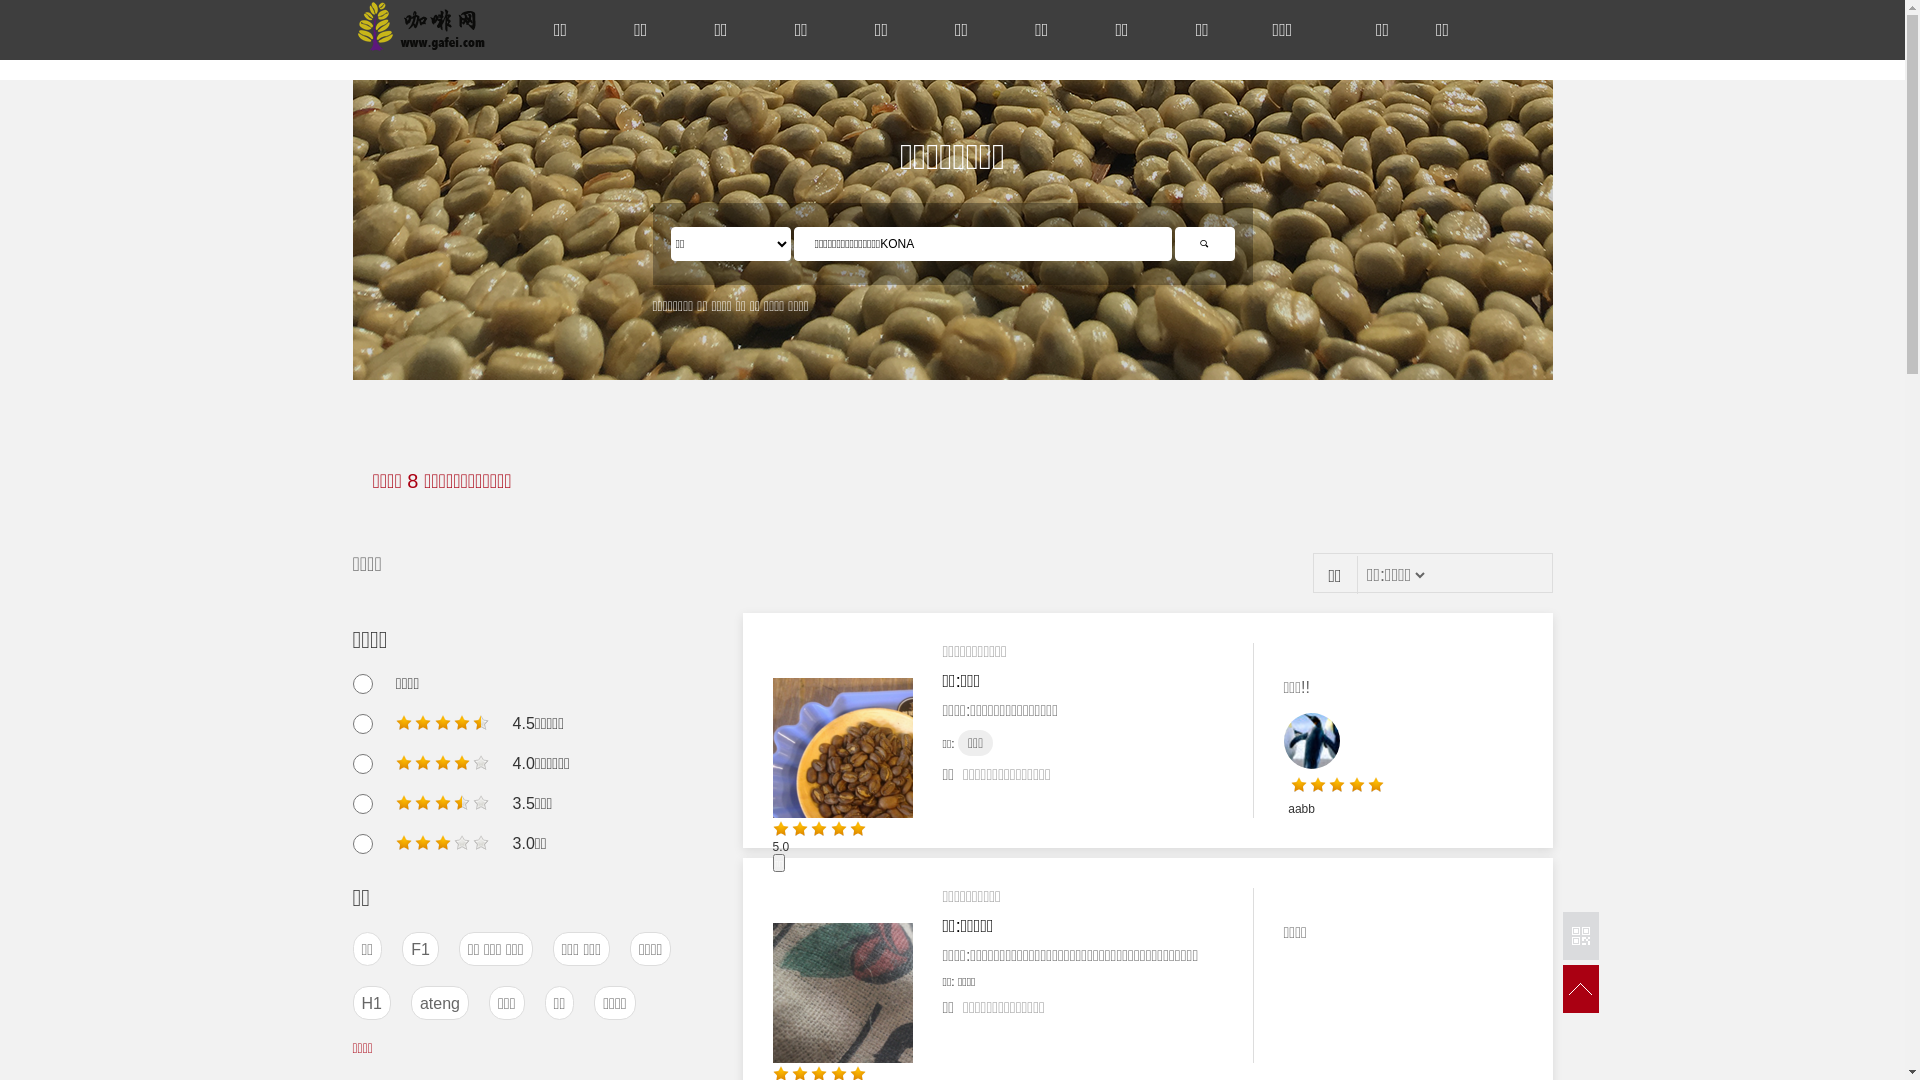 The width and height of the screenshot is (1920, 1080). I want to click on regular, so click(404, 842).